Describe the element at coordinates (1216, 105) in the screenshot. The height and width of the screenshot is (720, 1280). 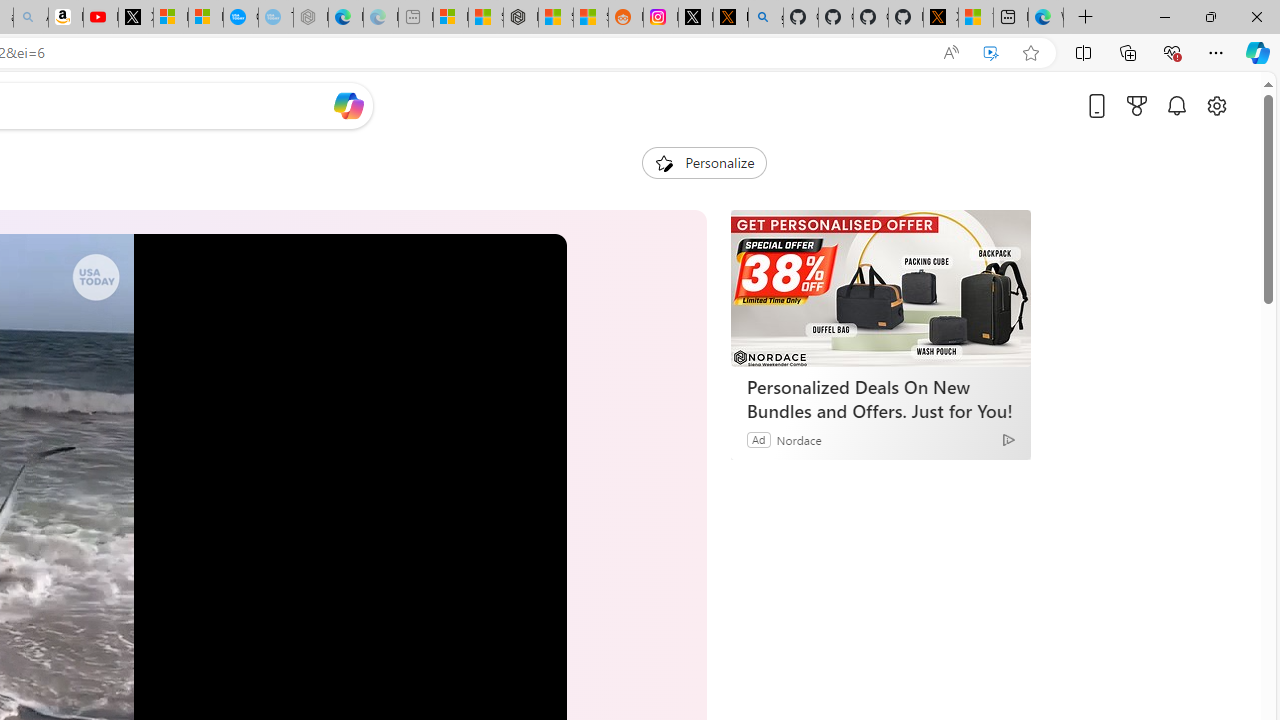
I see `Open settings` at that location.